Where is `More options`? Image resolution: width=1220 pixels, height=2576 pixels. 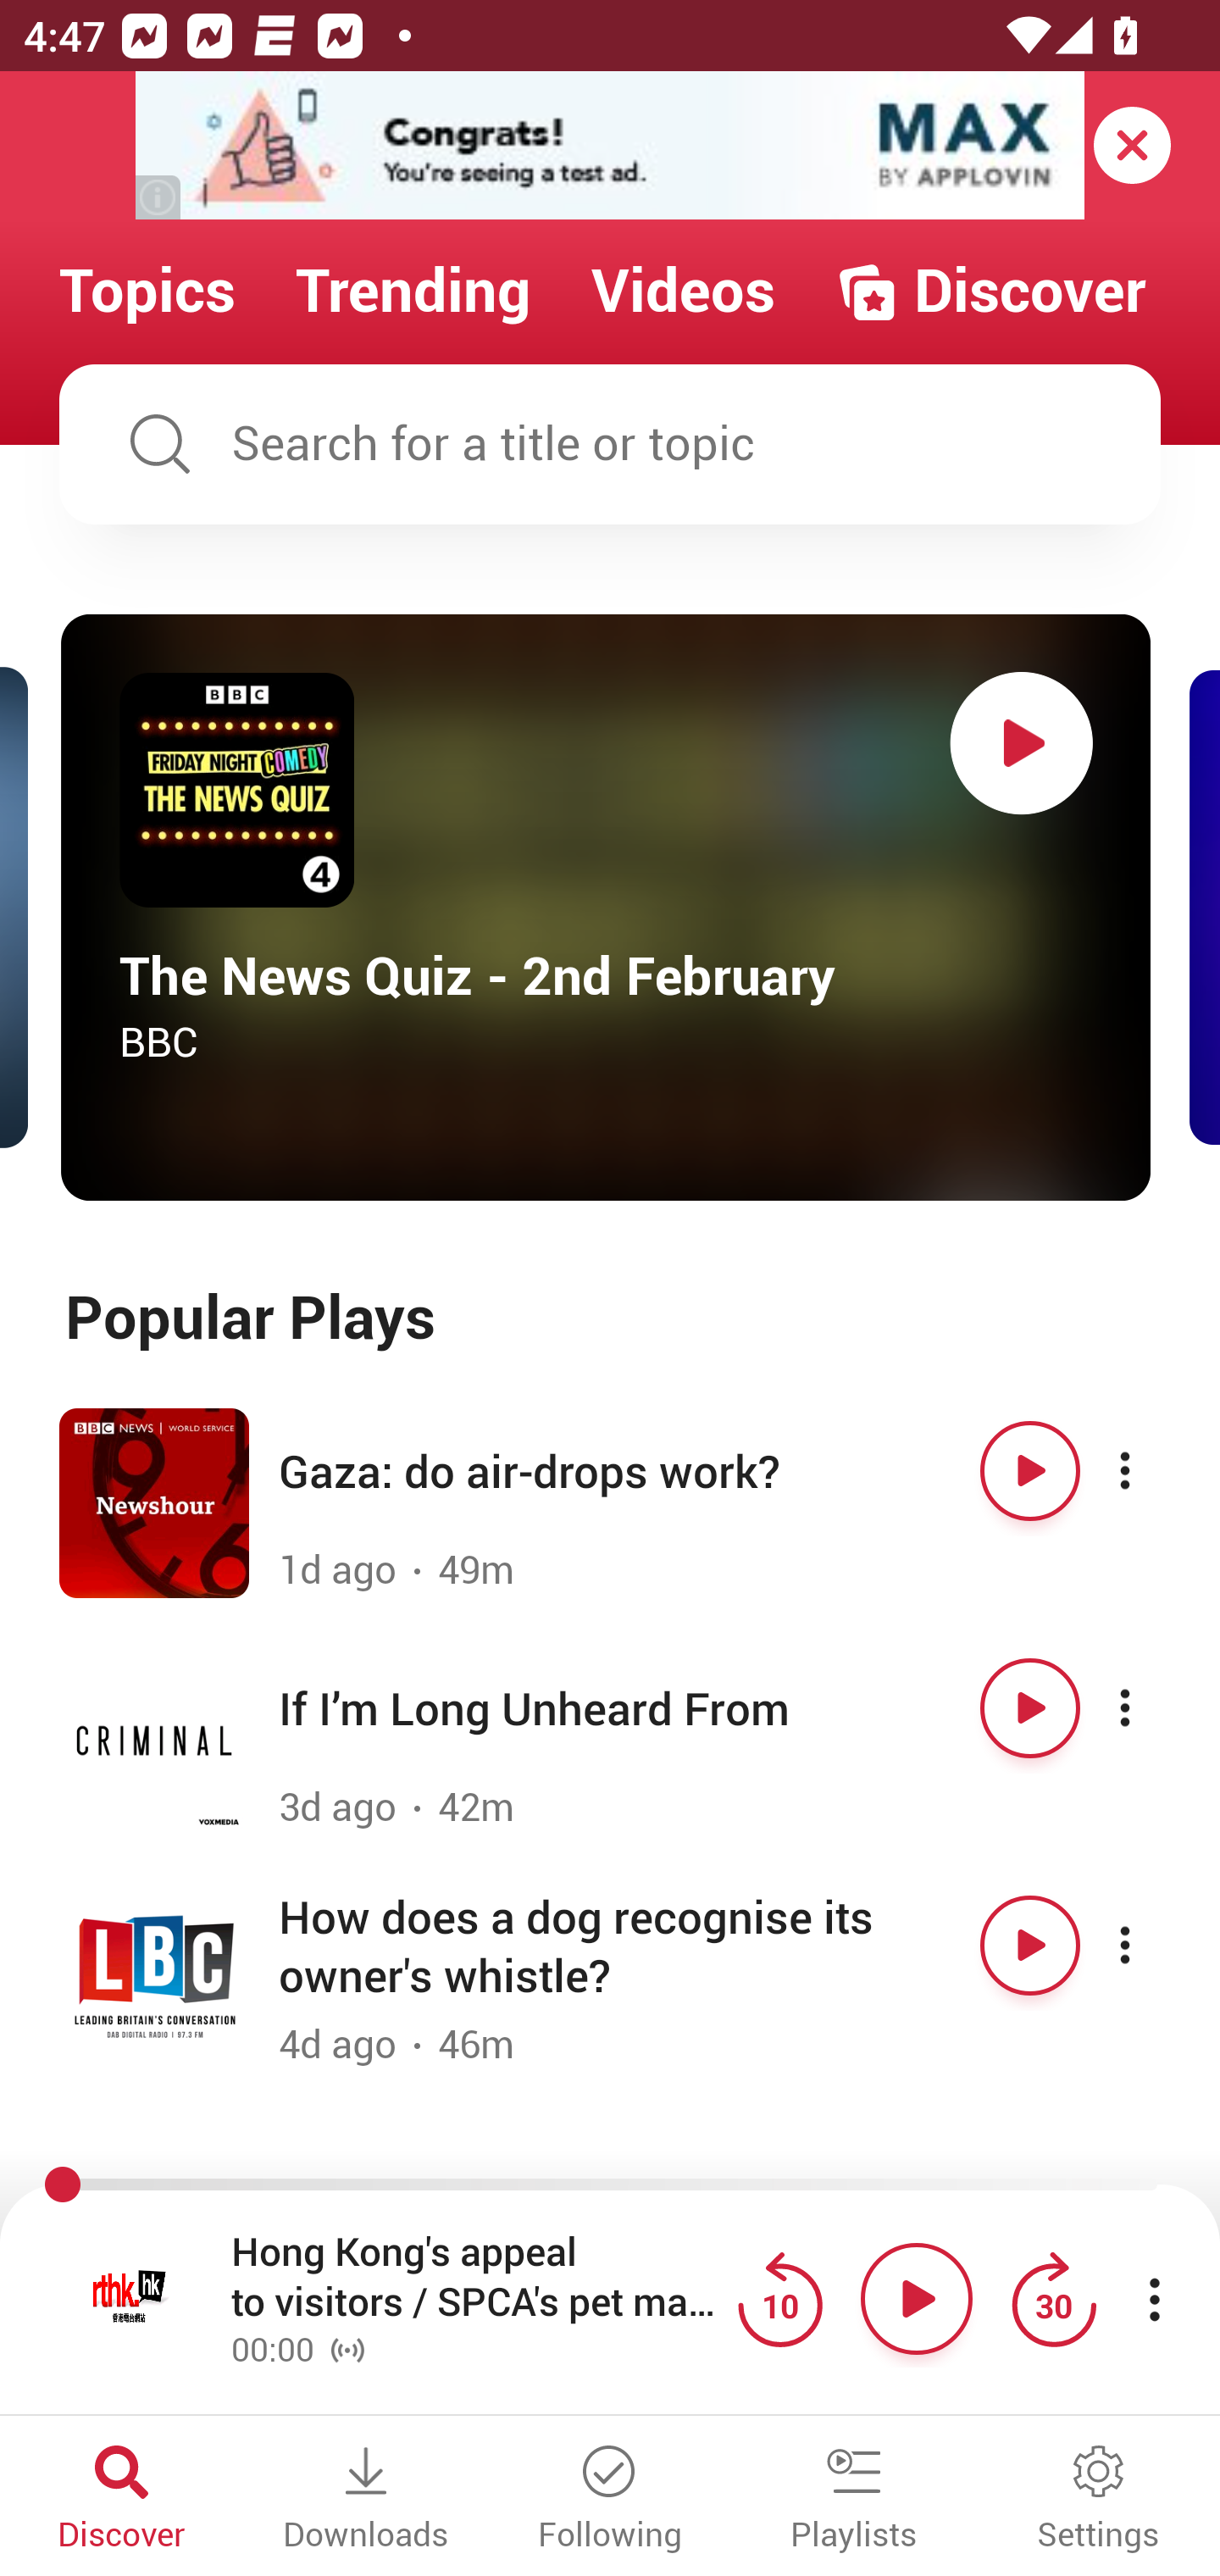 More options is located at coordinates (1154, 1946).